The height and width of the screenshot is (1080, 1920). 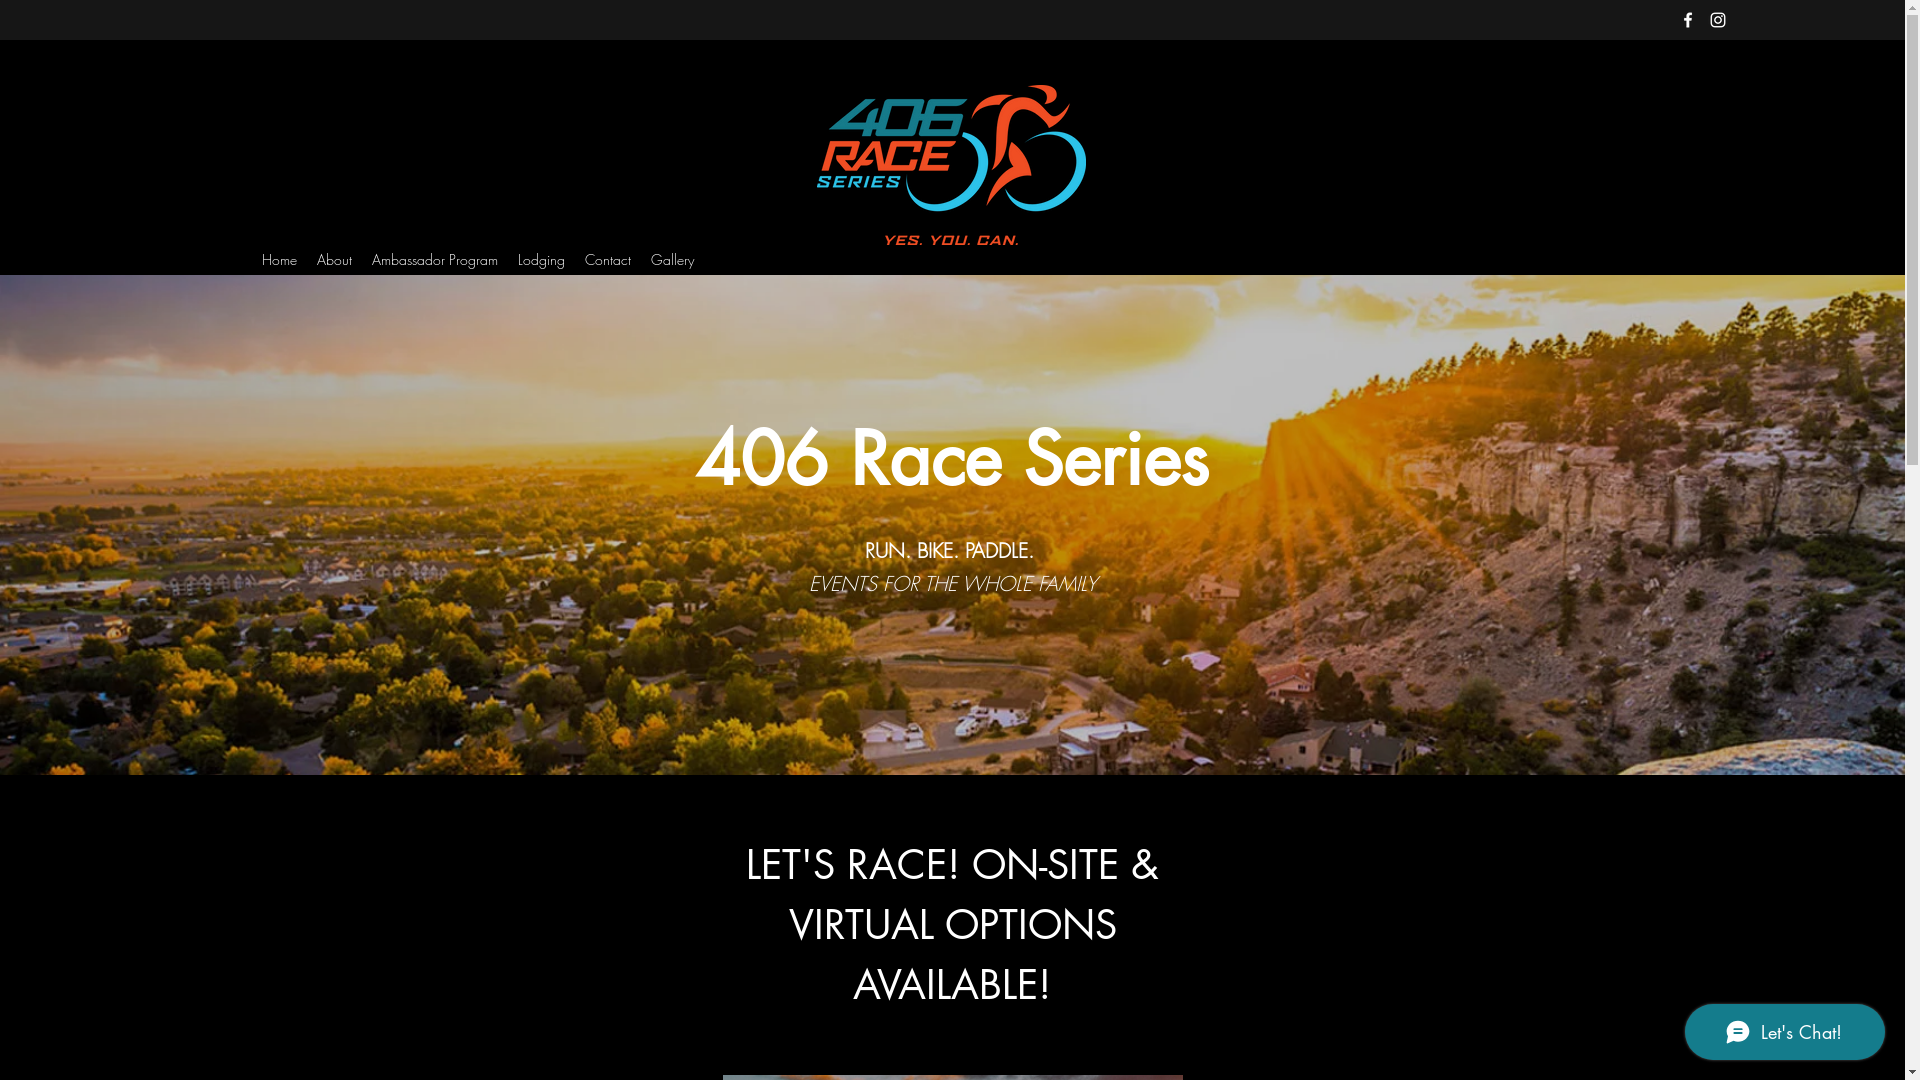 What do you see at coordinates (607, 260) in the screenshot?
I see `Contact` at bounding box center [607, 260].